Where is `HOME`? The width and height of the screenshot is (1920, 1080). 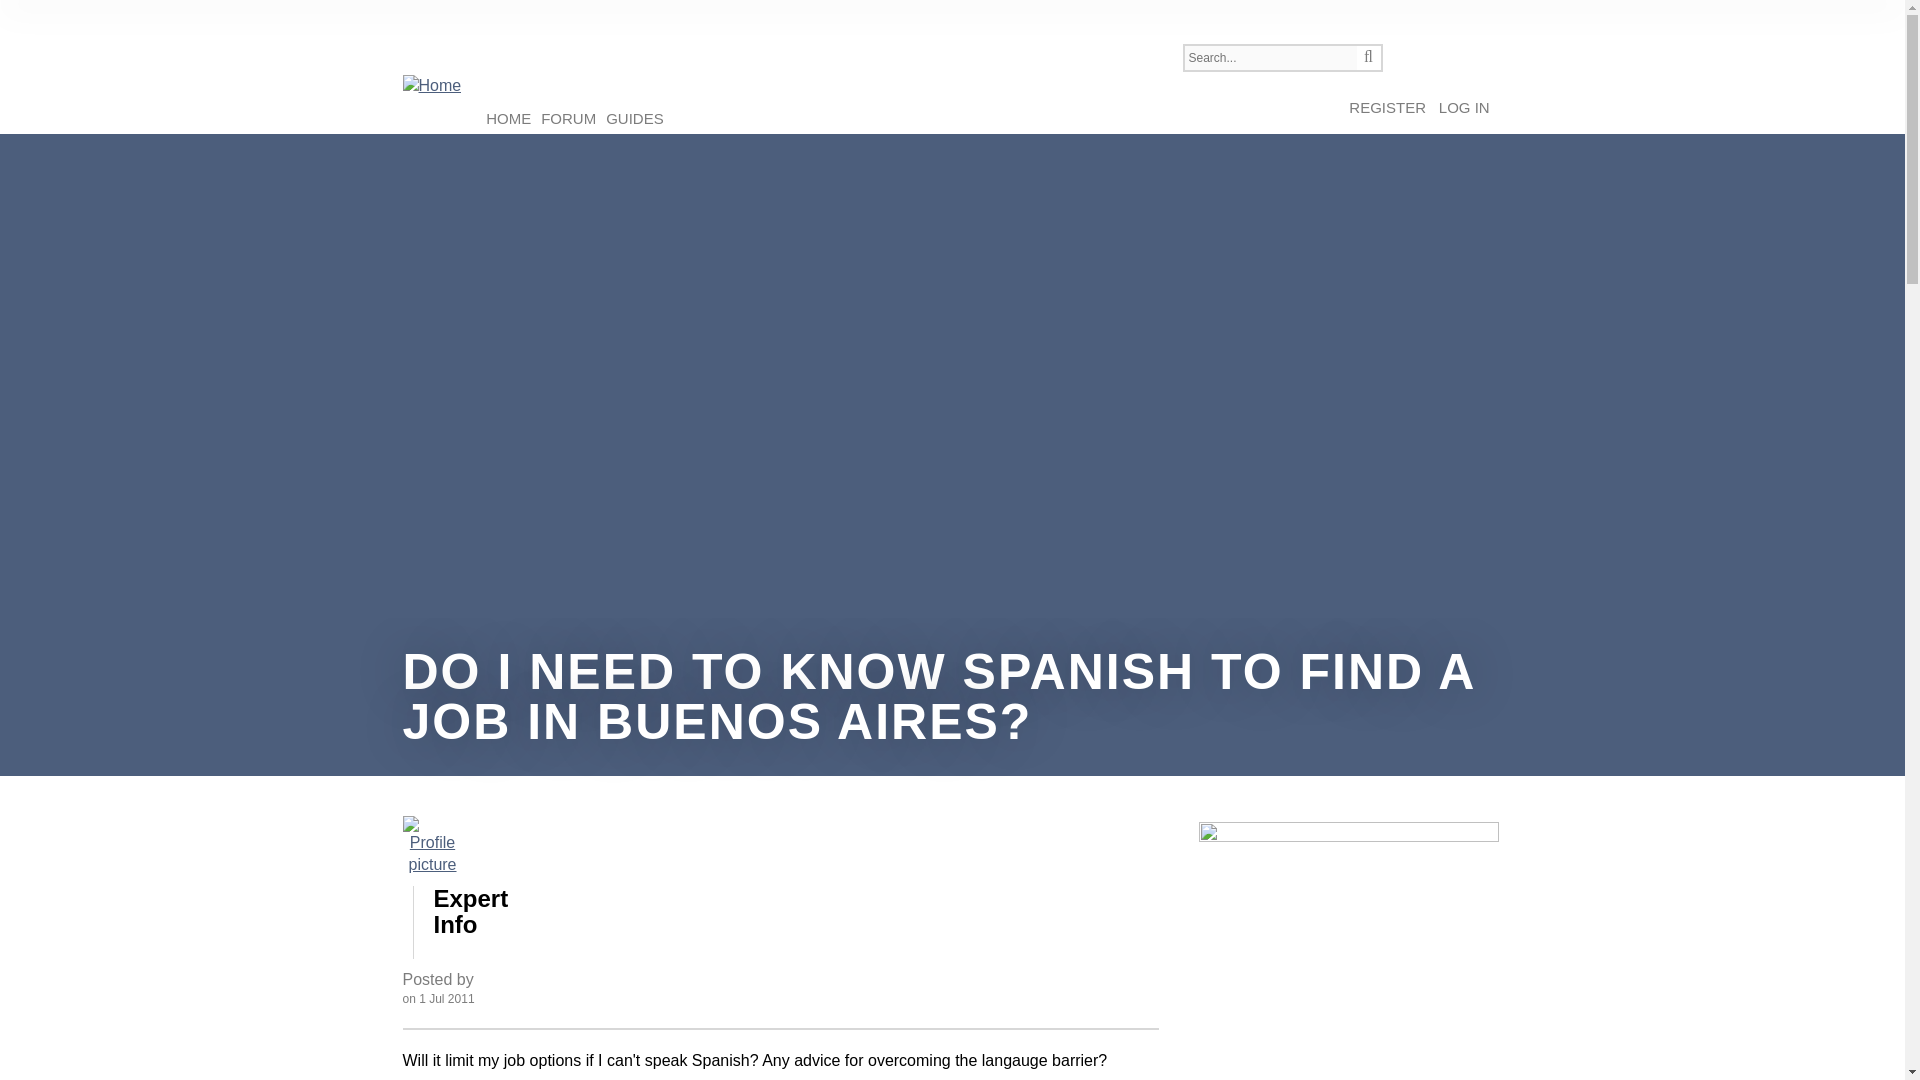 HOME is located at coordinates (508, 118).